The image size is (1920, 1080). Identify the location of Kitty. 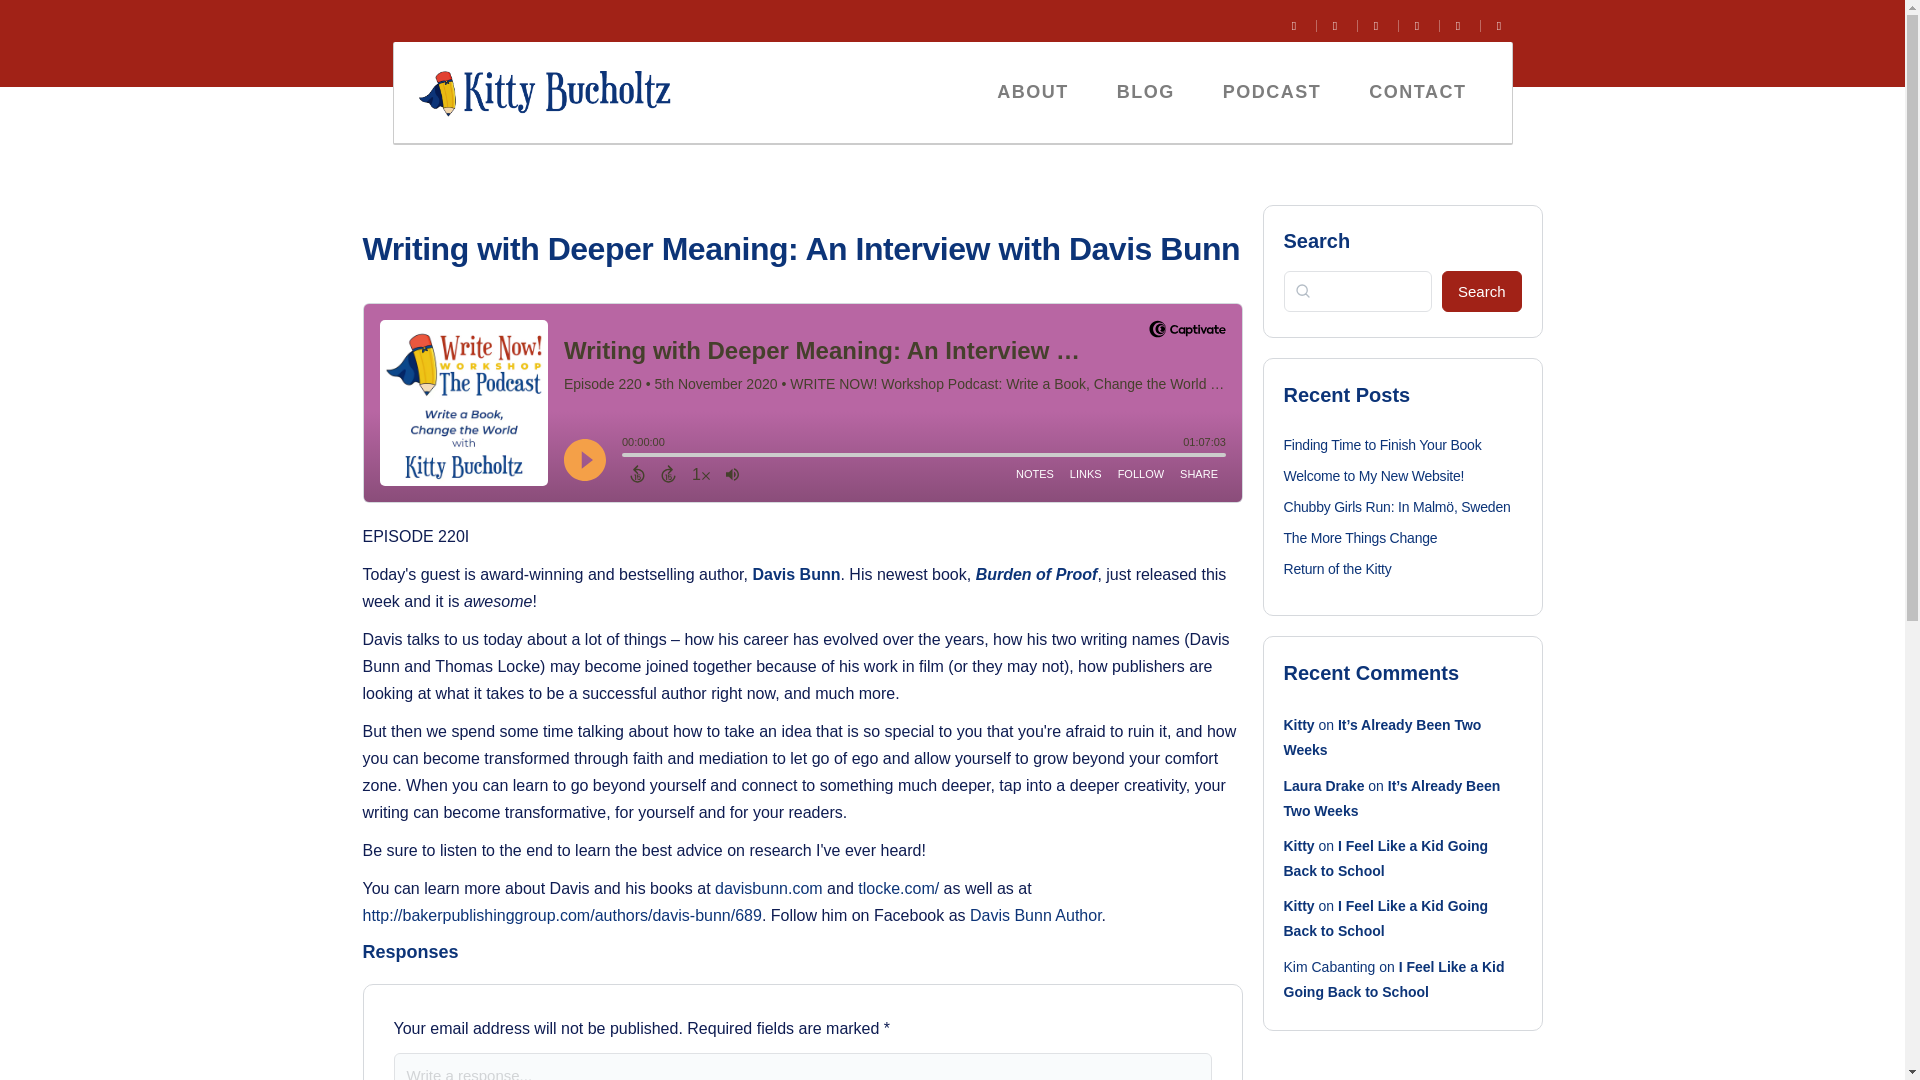
(1300, 846).